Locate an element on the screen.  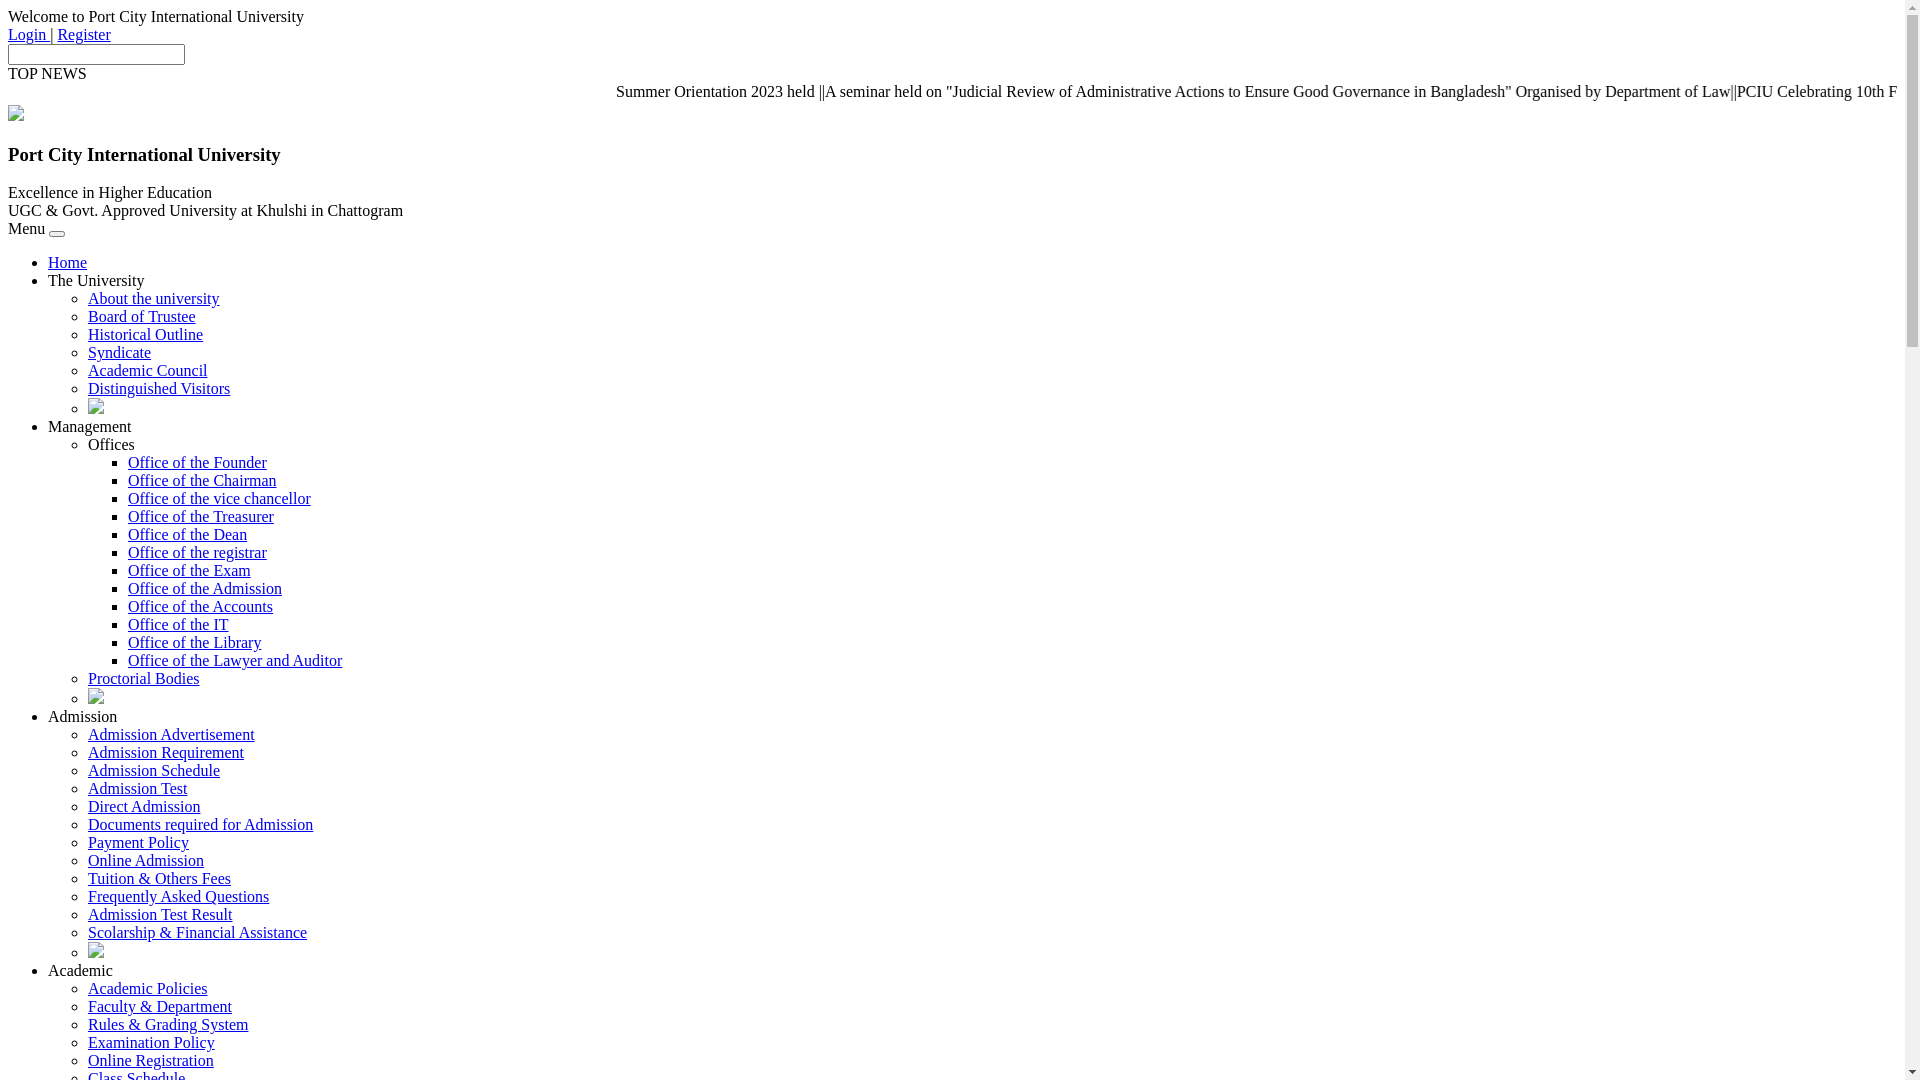
Home is located at coordinates (68, 262).